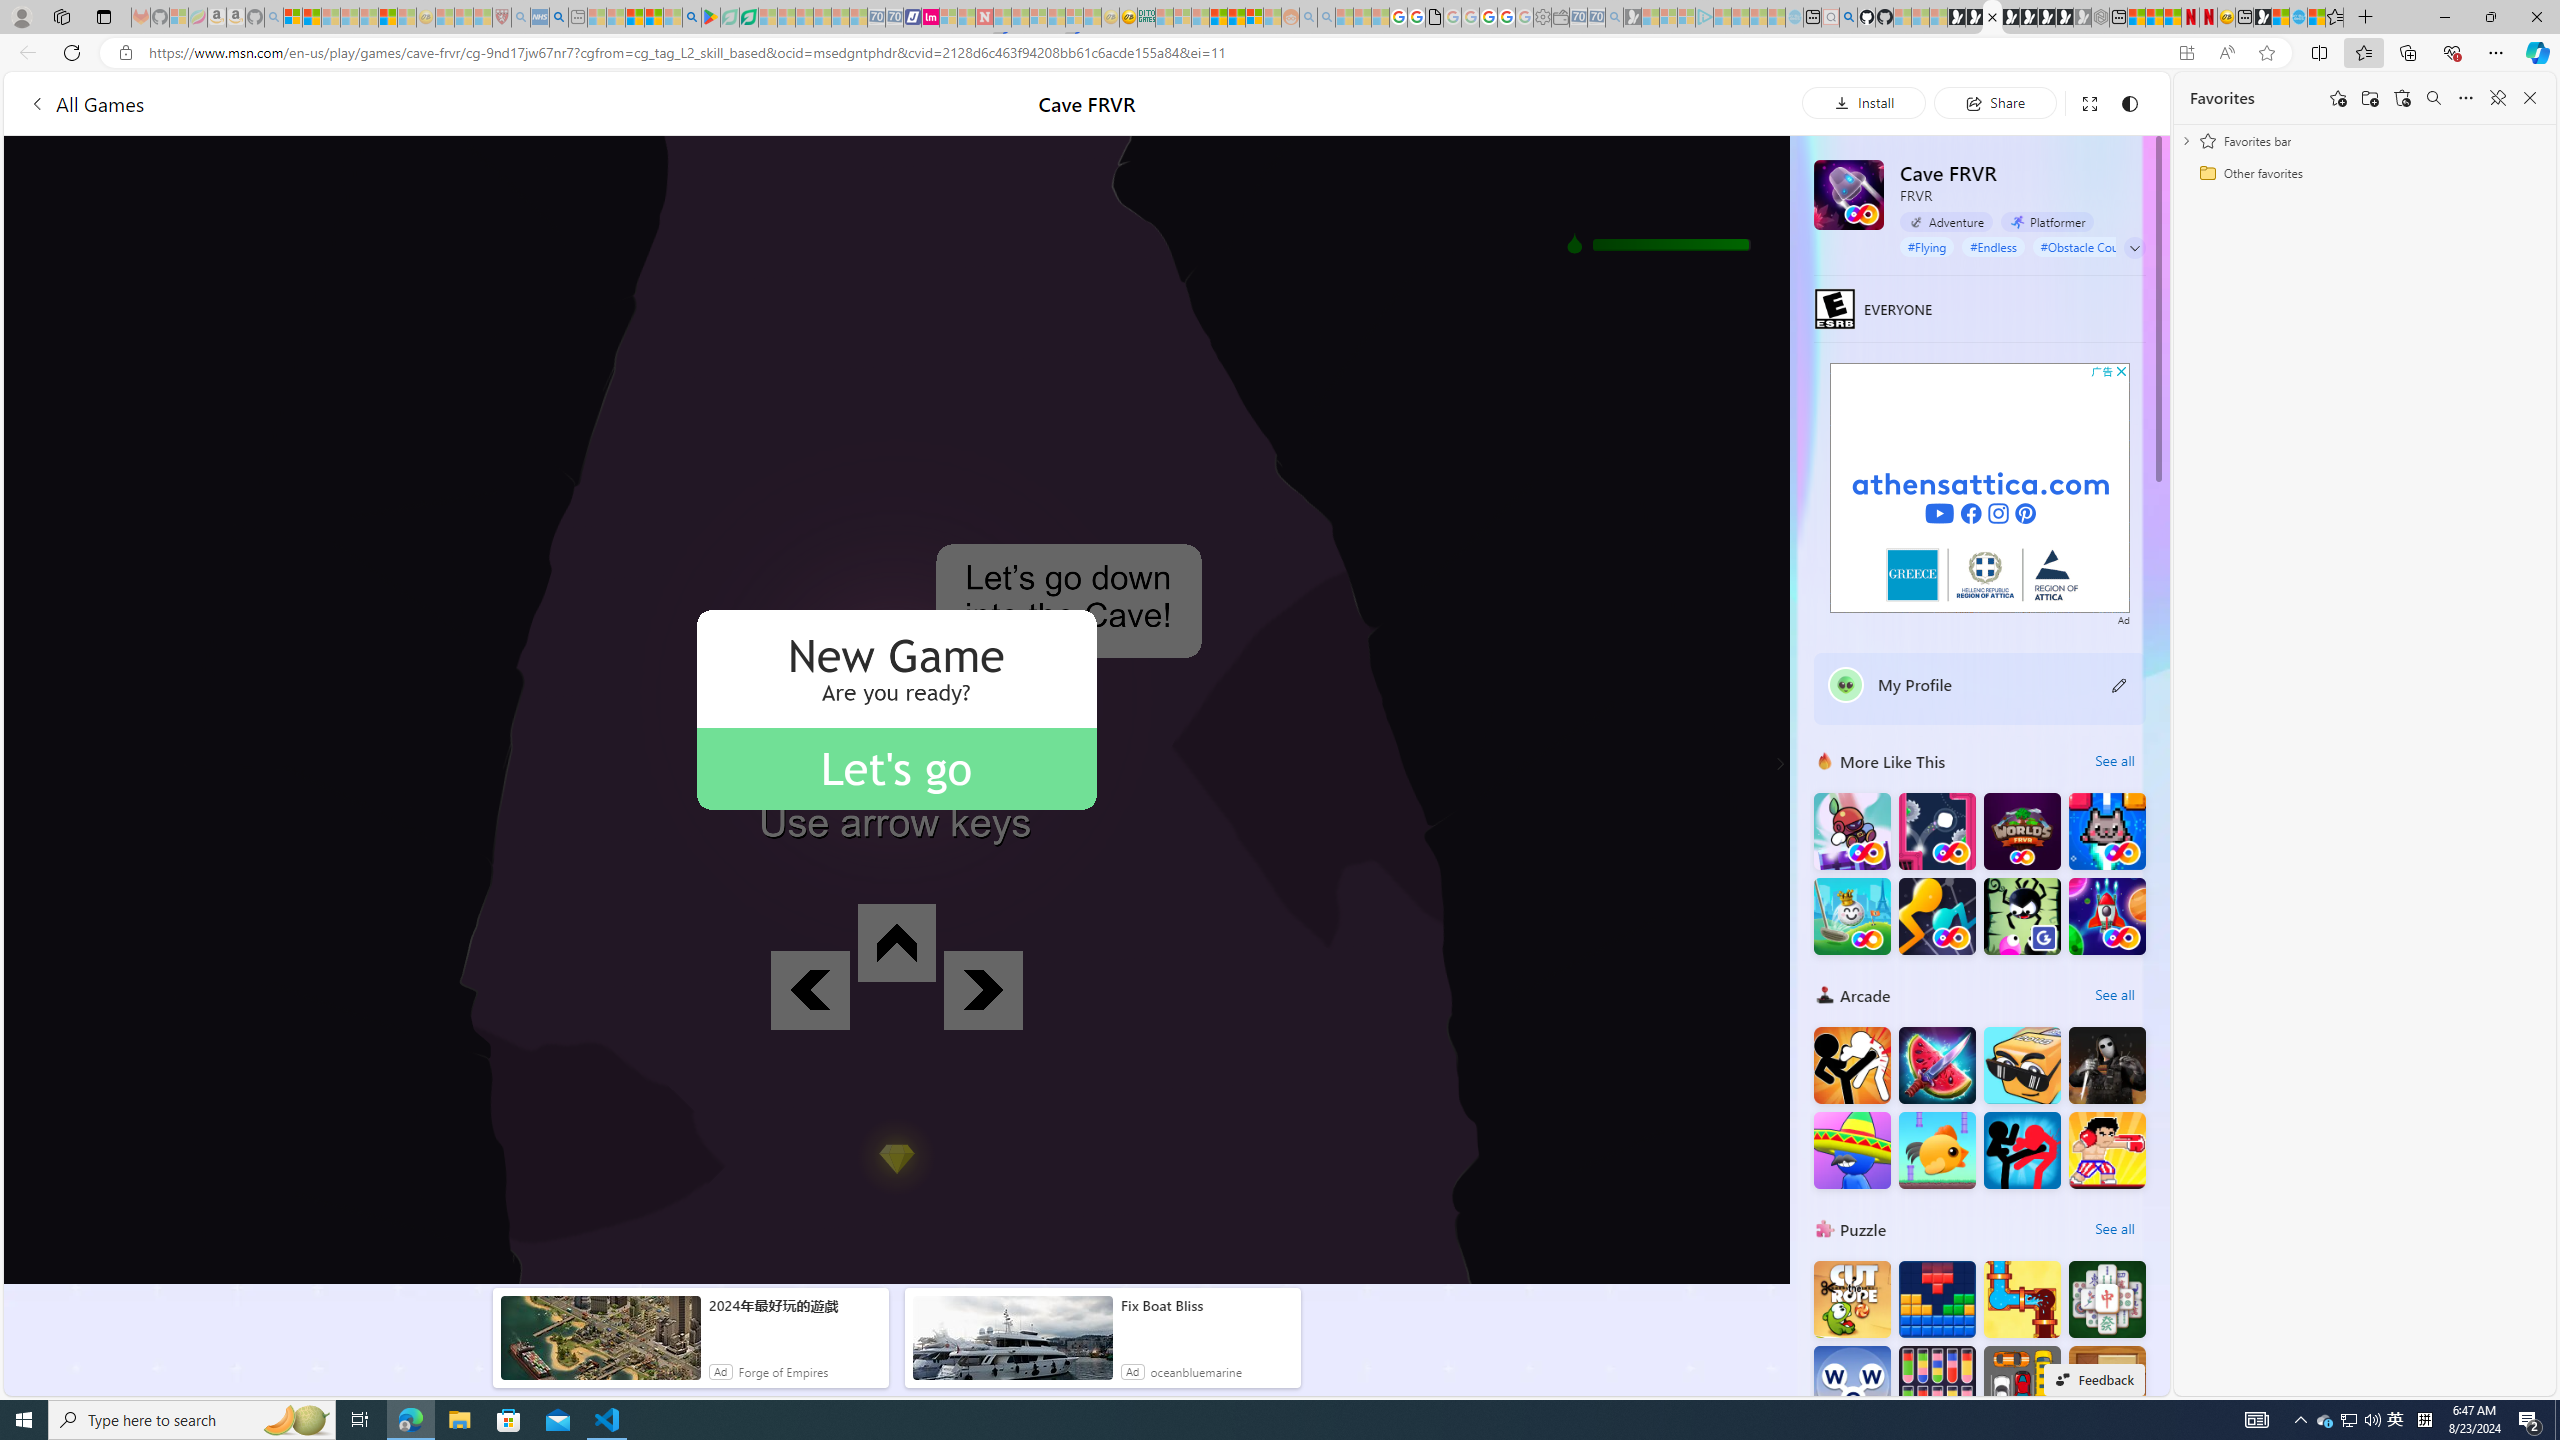 This screenshot has height=1440, width=2560. What do you see at coordinates (1013, 1346) in the screenshot?
I see `anim-content` at bounding box center [1013, 1346].